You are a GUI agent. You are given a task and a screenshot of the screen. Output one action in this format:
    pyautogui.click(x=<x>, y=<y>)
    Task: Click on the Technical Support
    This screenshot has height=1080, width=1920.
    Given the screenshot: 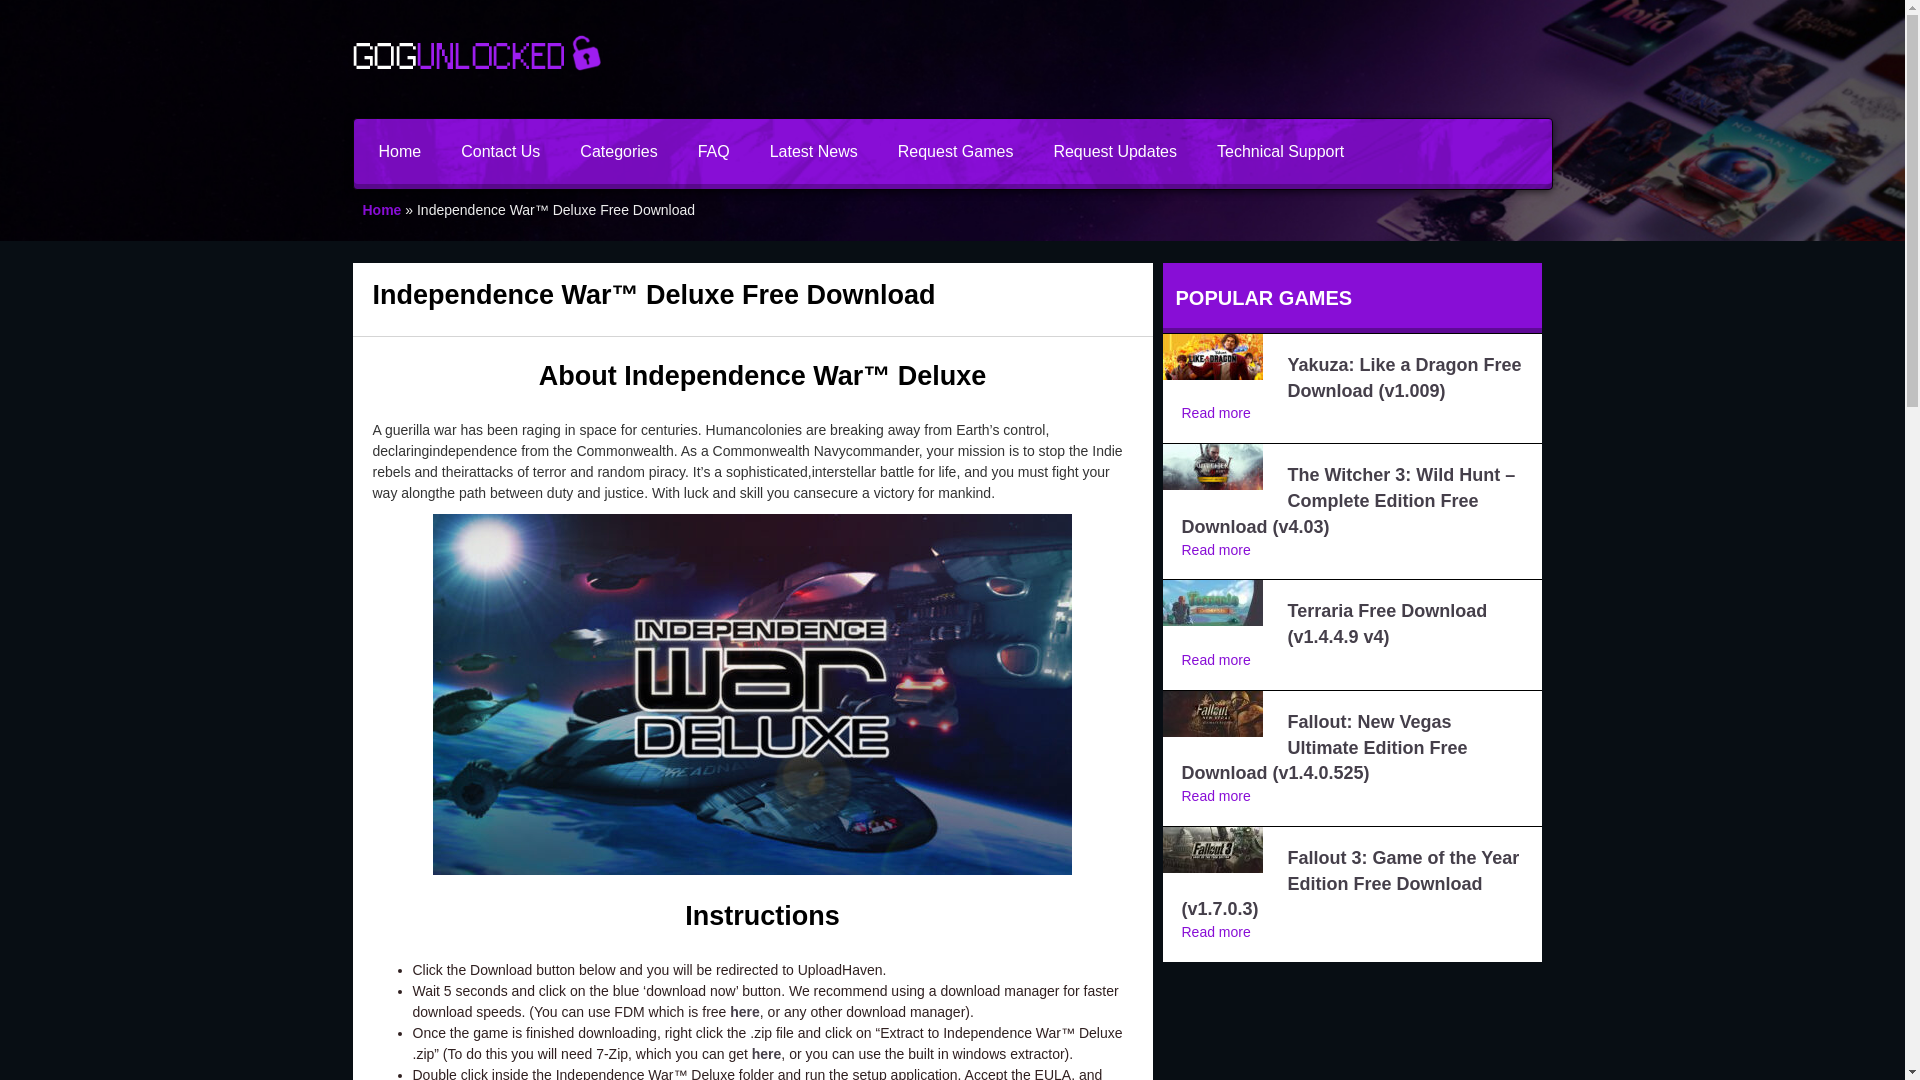 What is the action you would take?
    pyautogui.click(x=1280, y=150)
    